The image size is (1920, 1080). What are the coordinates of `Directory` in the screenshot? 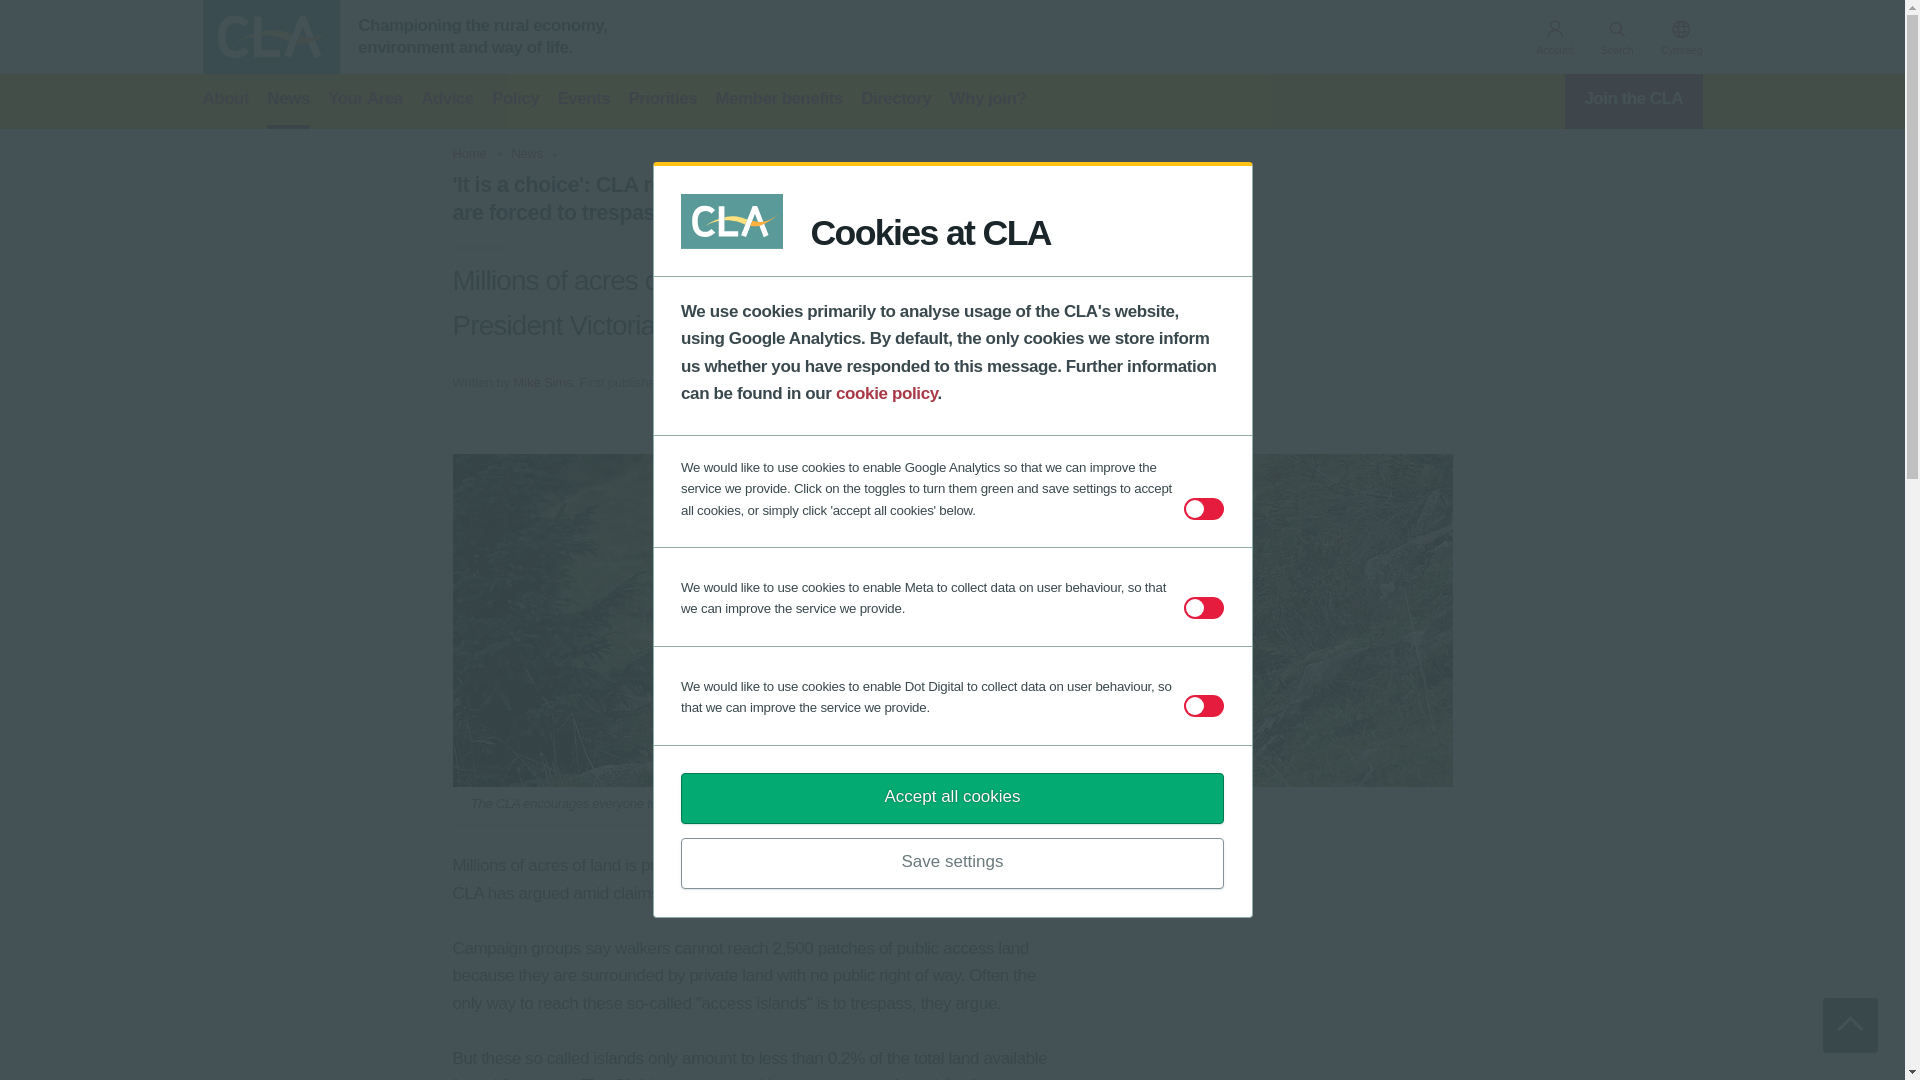 It's located at (896, 101).